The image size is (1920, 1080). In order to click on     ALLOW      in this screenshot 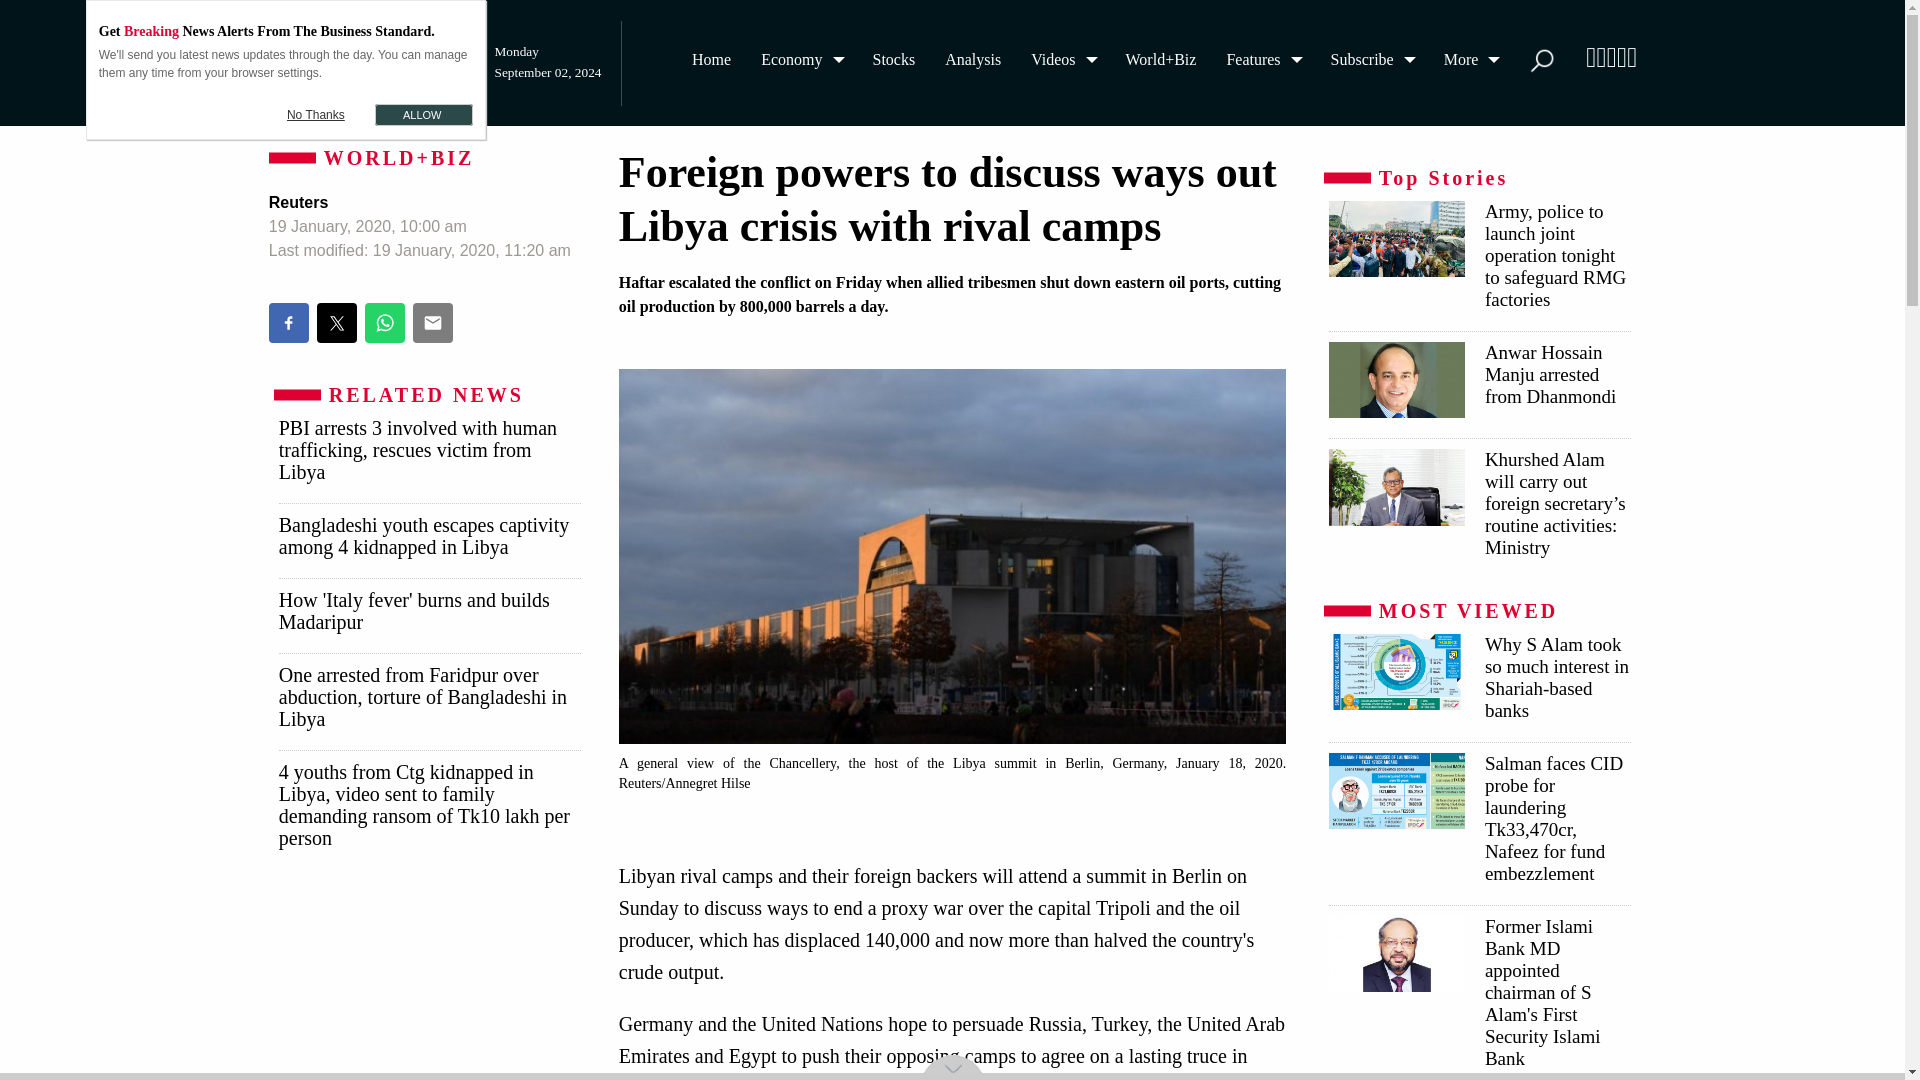, I will do `click(423, 114)`.